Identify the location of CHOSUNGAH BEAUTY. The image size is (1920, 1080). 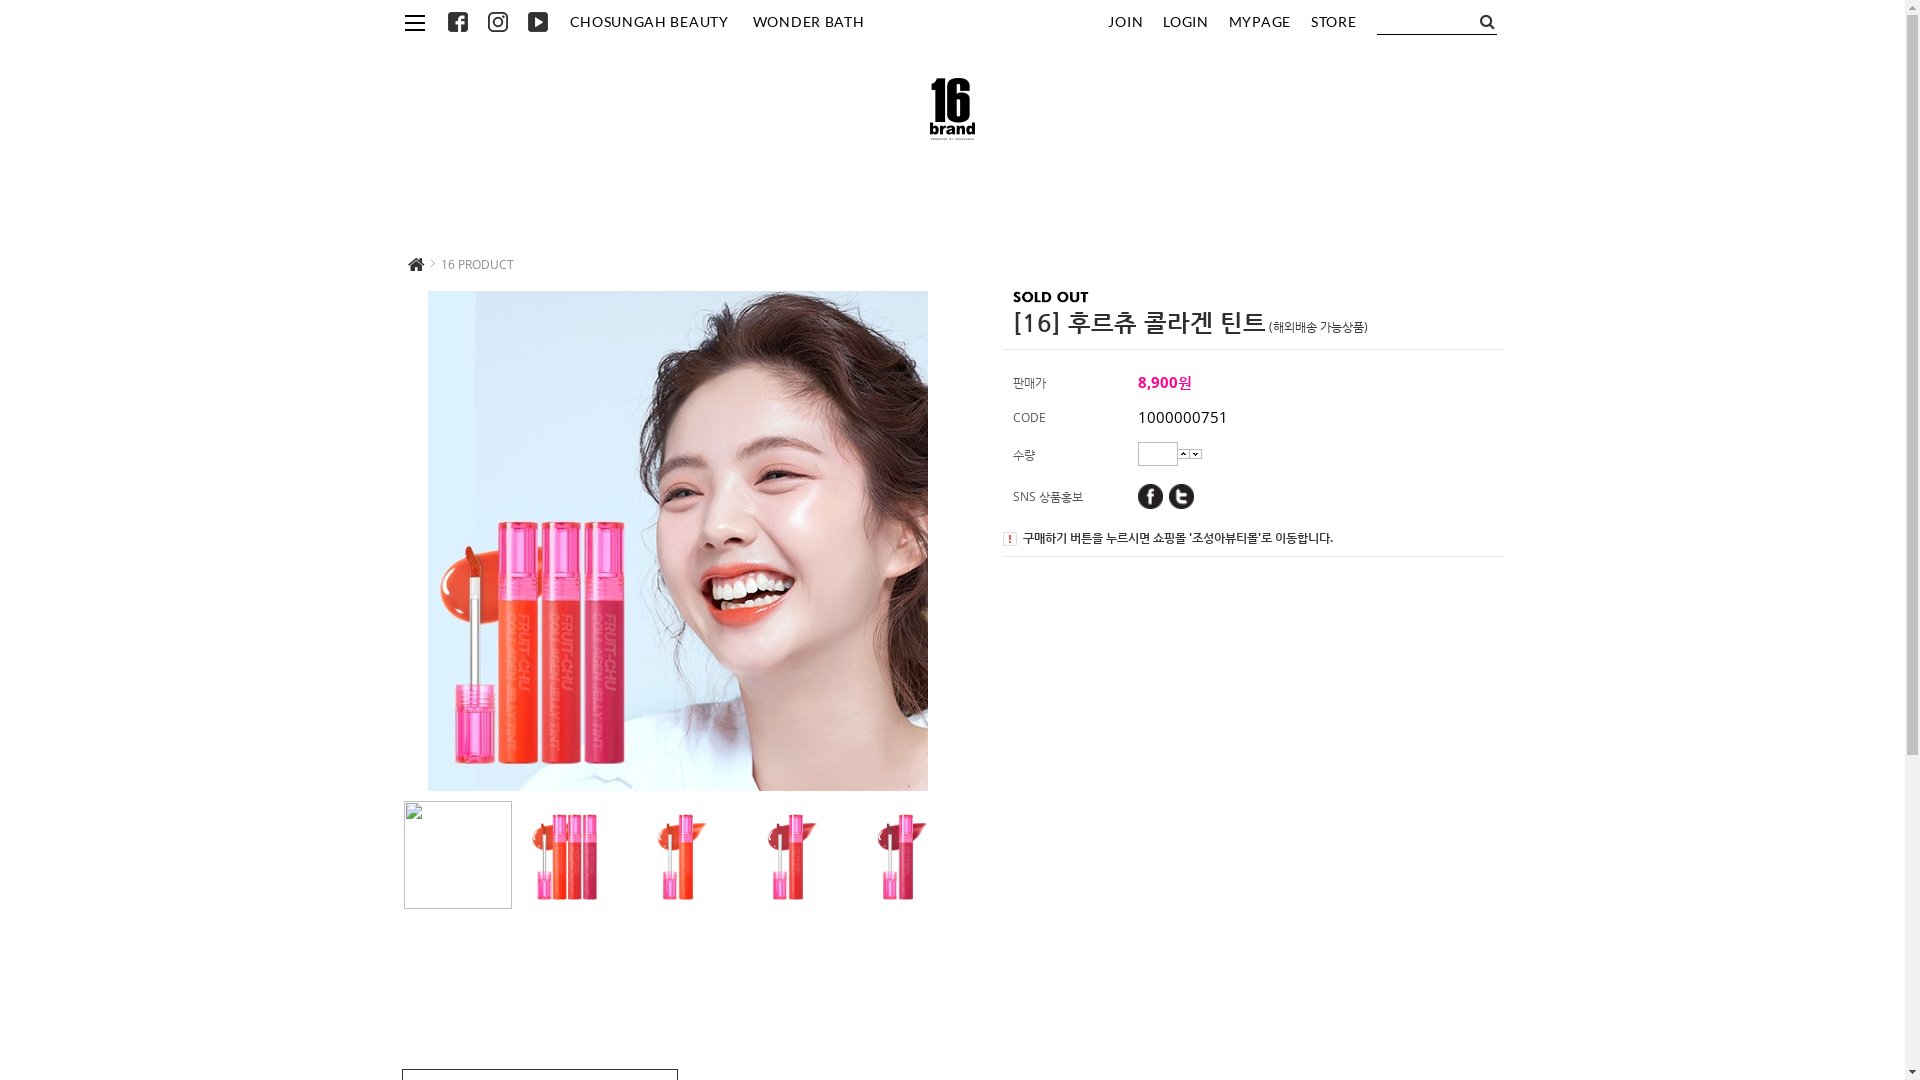
(648, 22).